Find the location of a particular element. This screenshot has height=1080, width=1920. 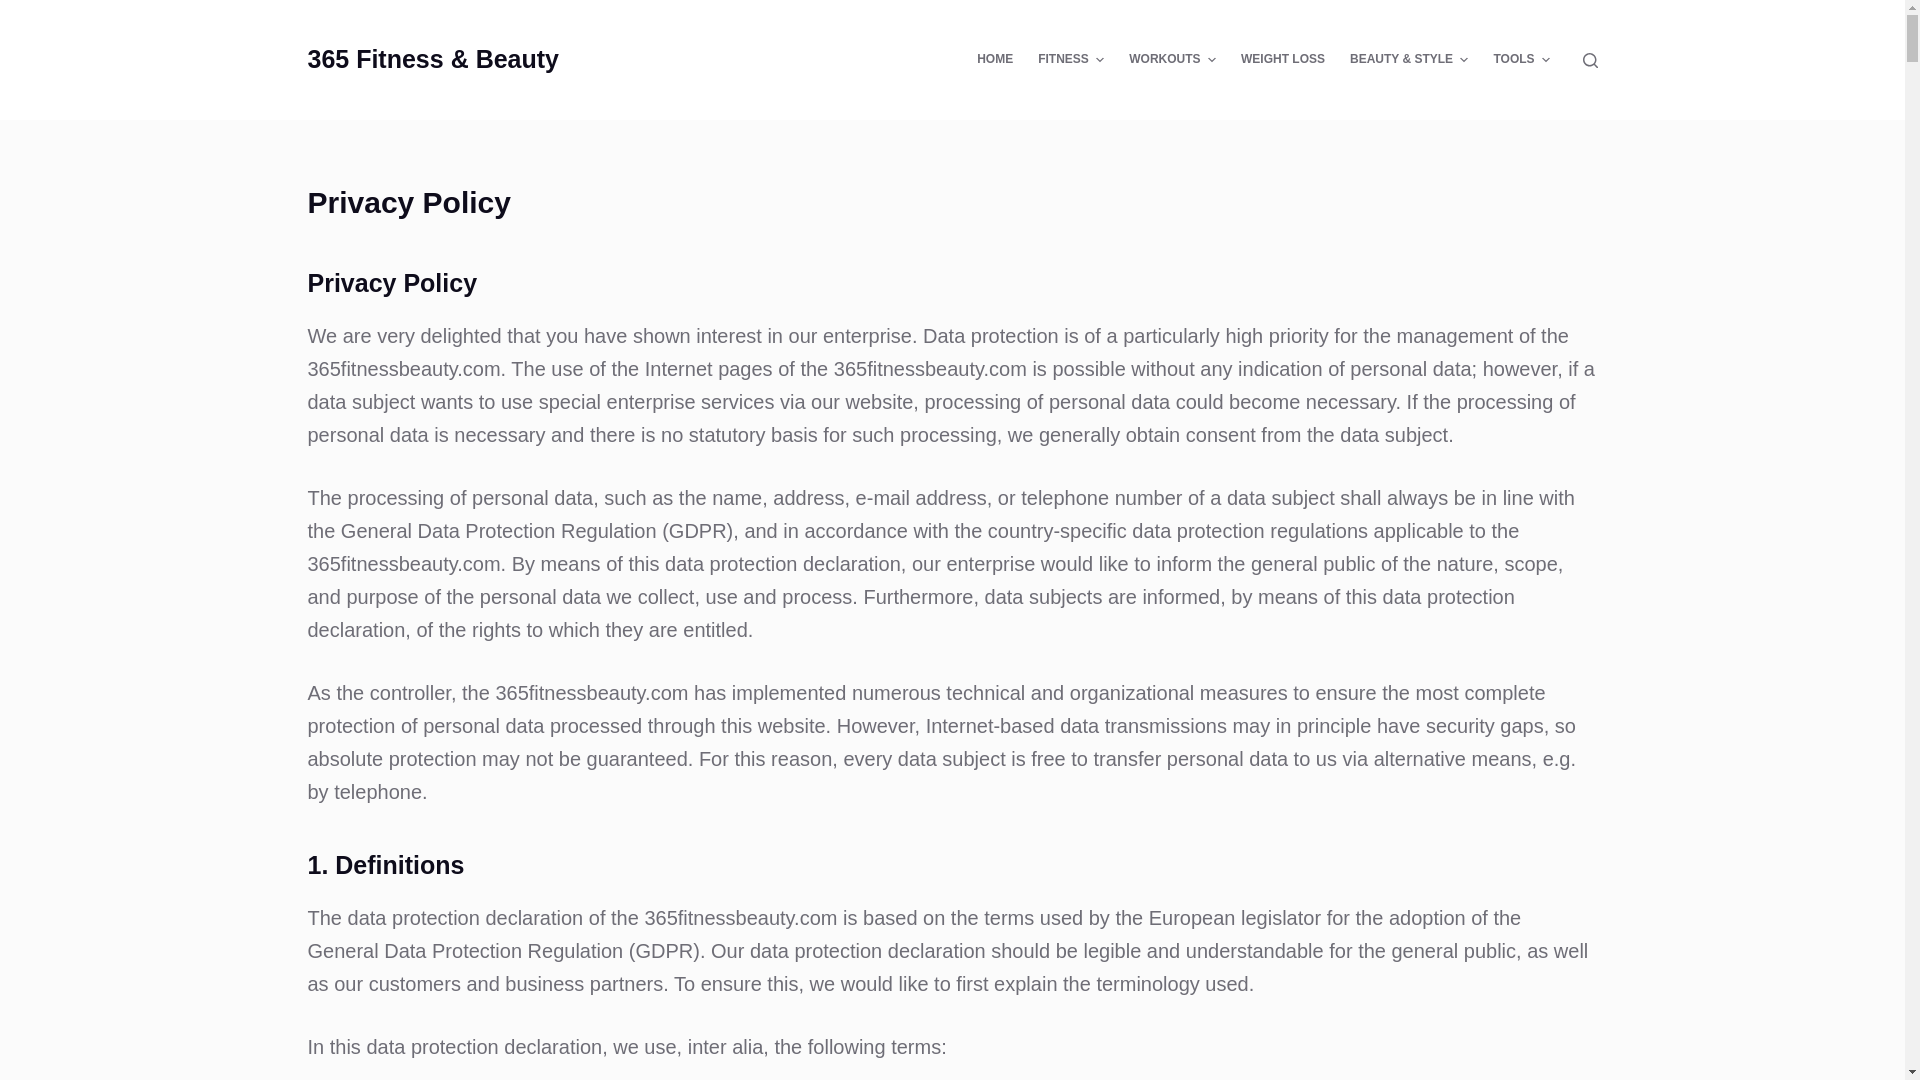

WORKOUTS is located at coordinates (1173, 60).